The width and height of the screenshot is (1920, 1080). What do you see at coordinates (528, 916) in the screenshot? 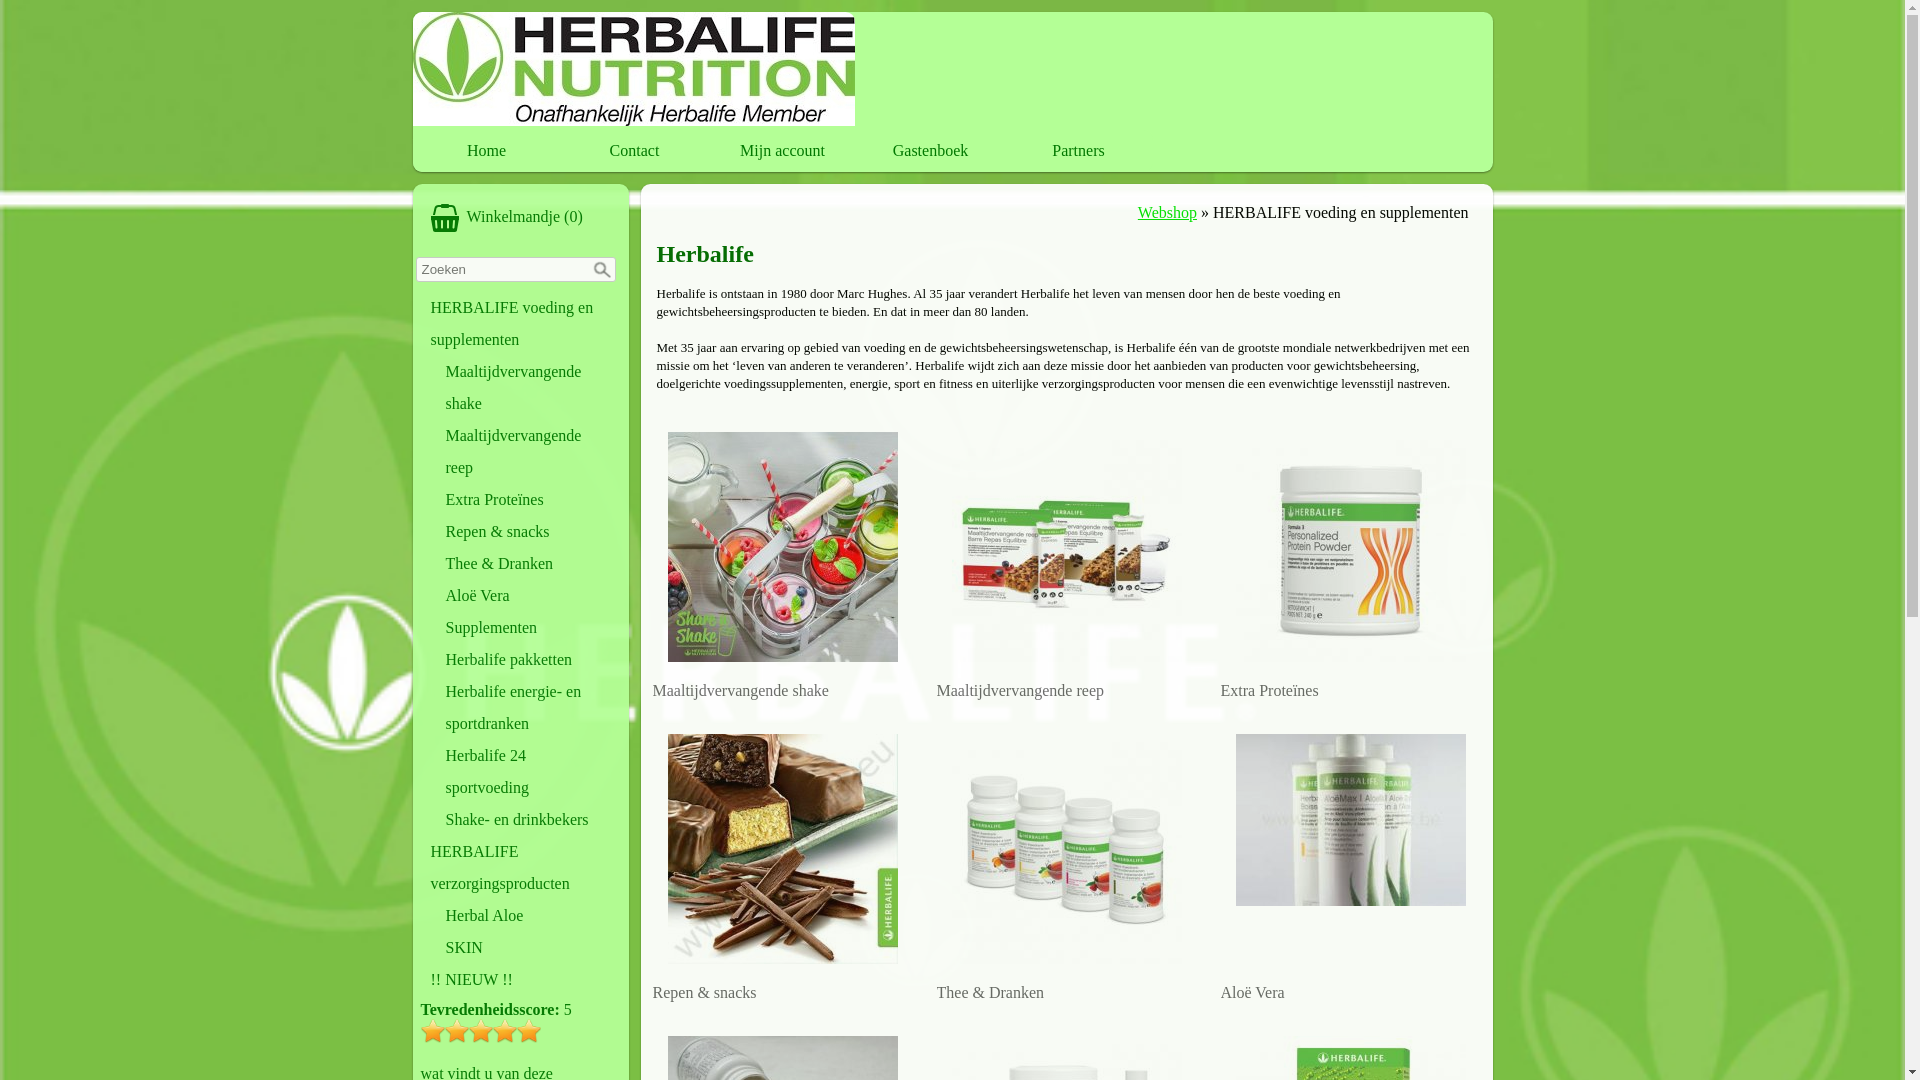
I see `Herbal Aloe` at bounding box center [528, 916].